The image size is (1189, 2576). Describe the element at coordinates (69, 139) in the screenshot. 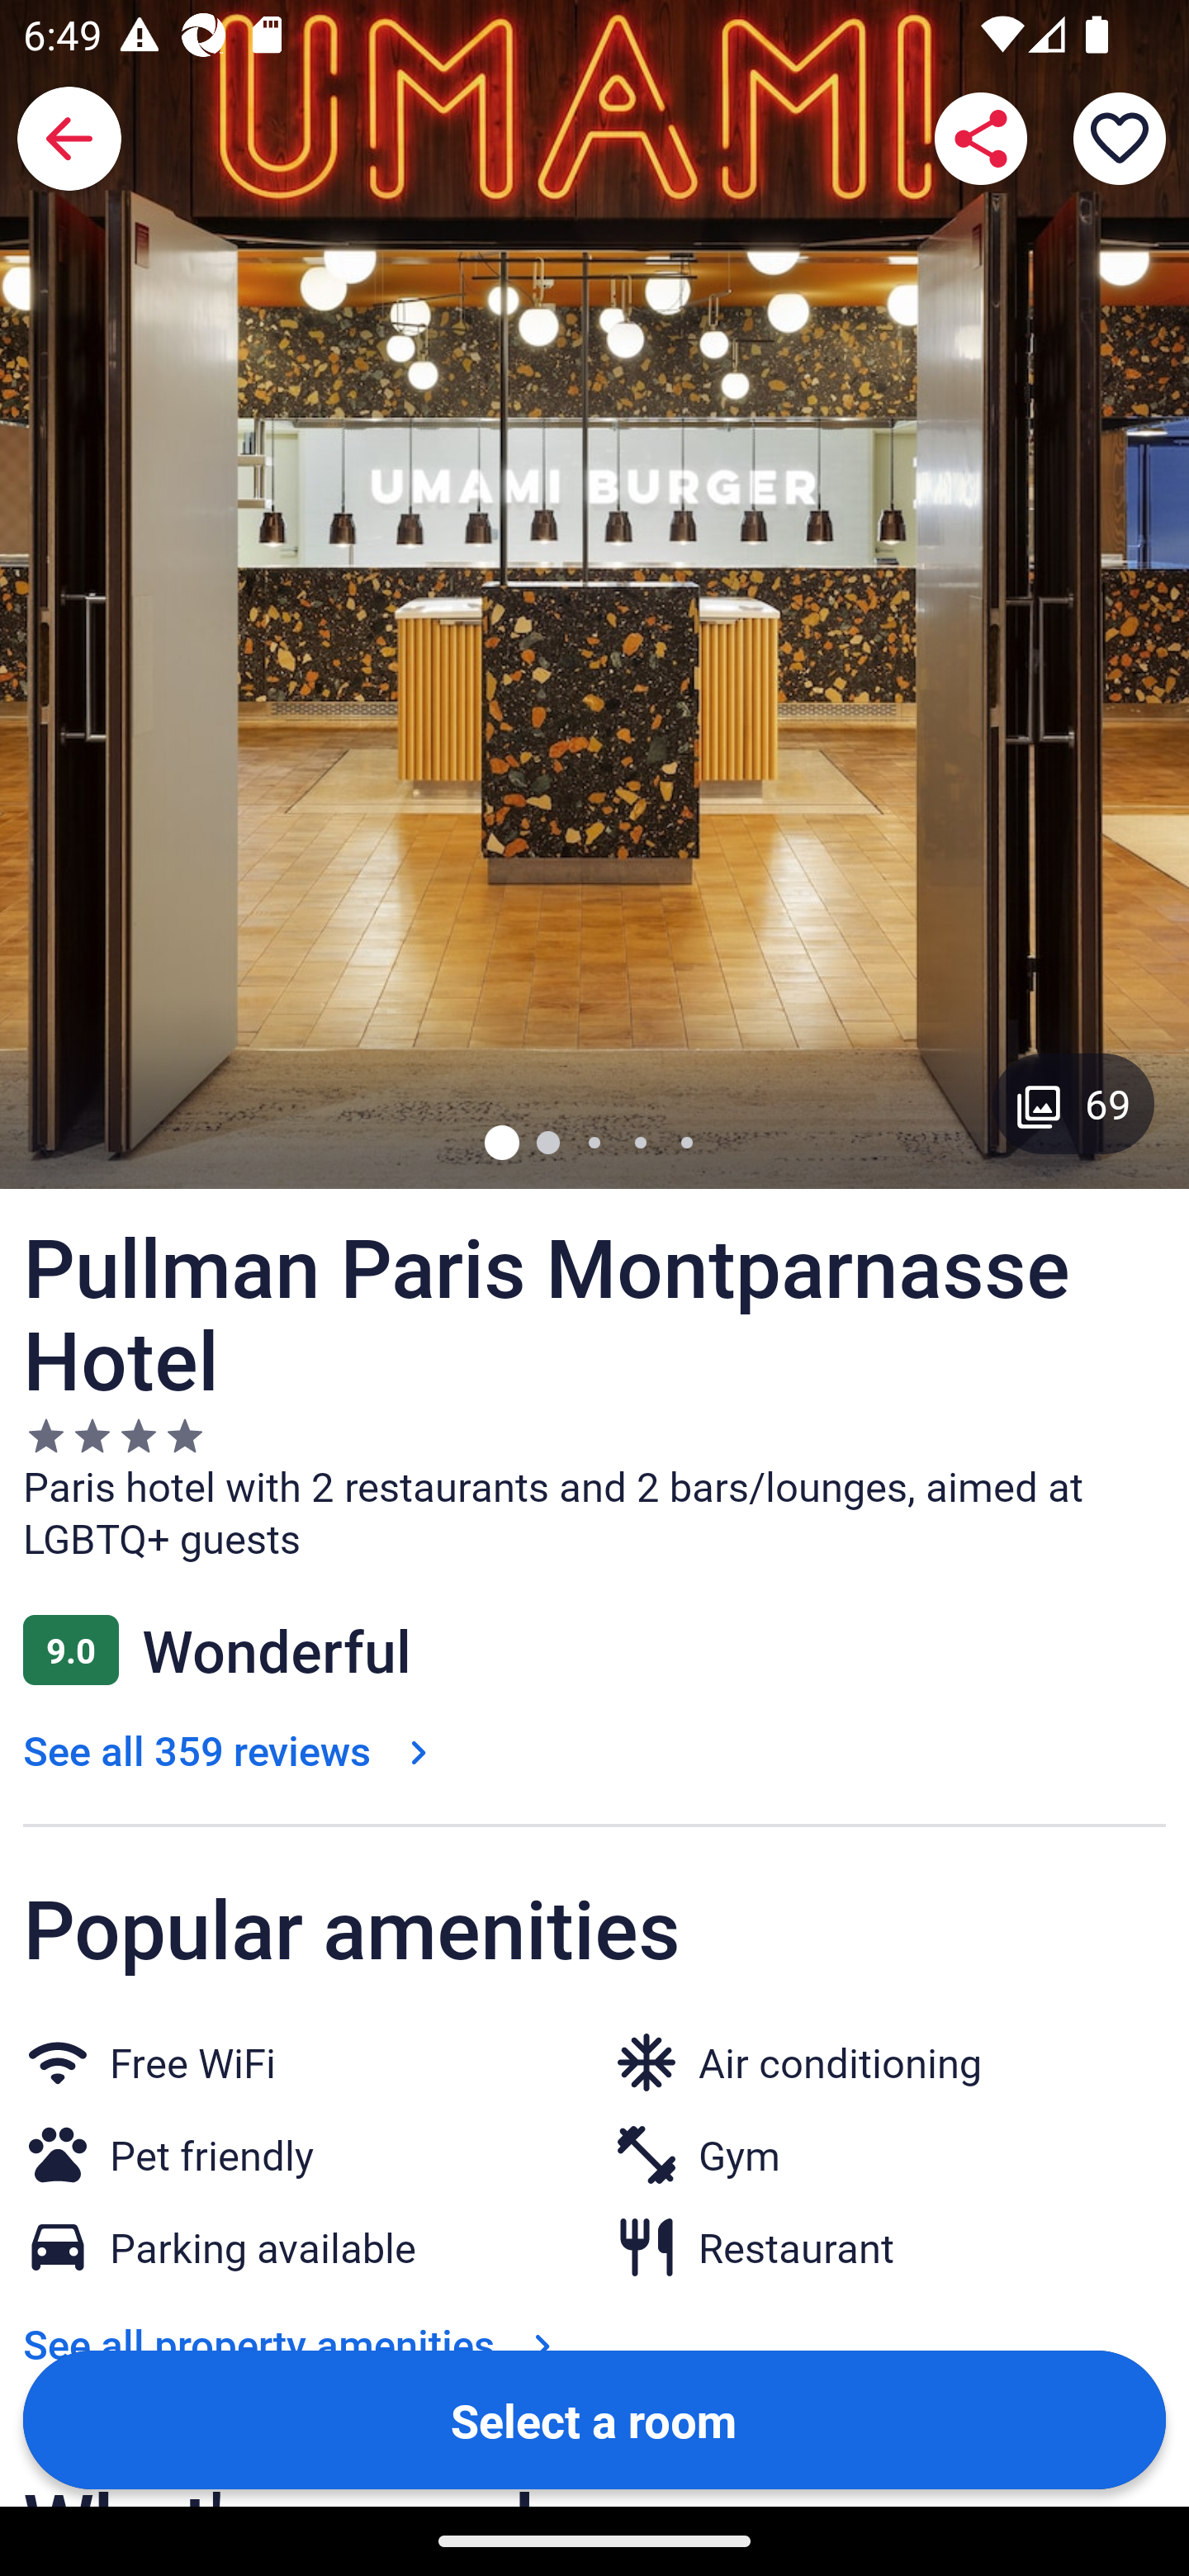

I see `Back` at that location.